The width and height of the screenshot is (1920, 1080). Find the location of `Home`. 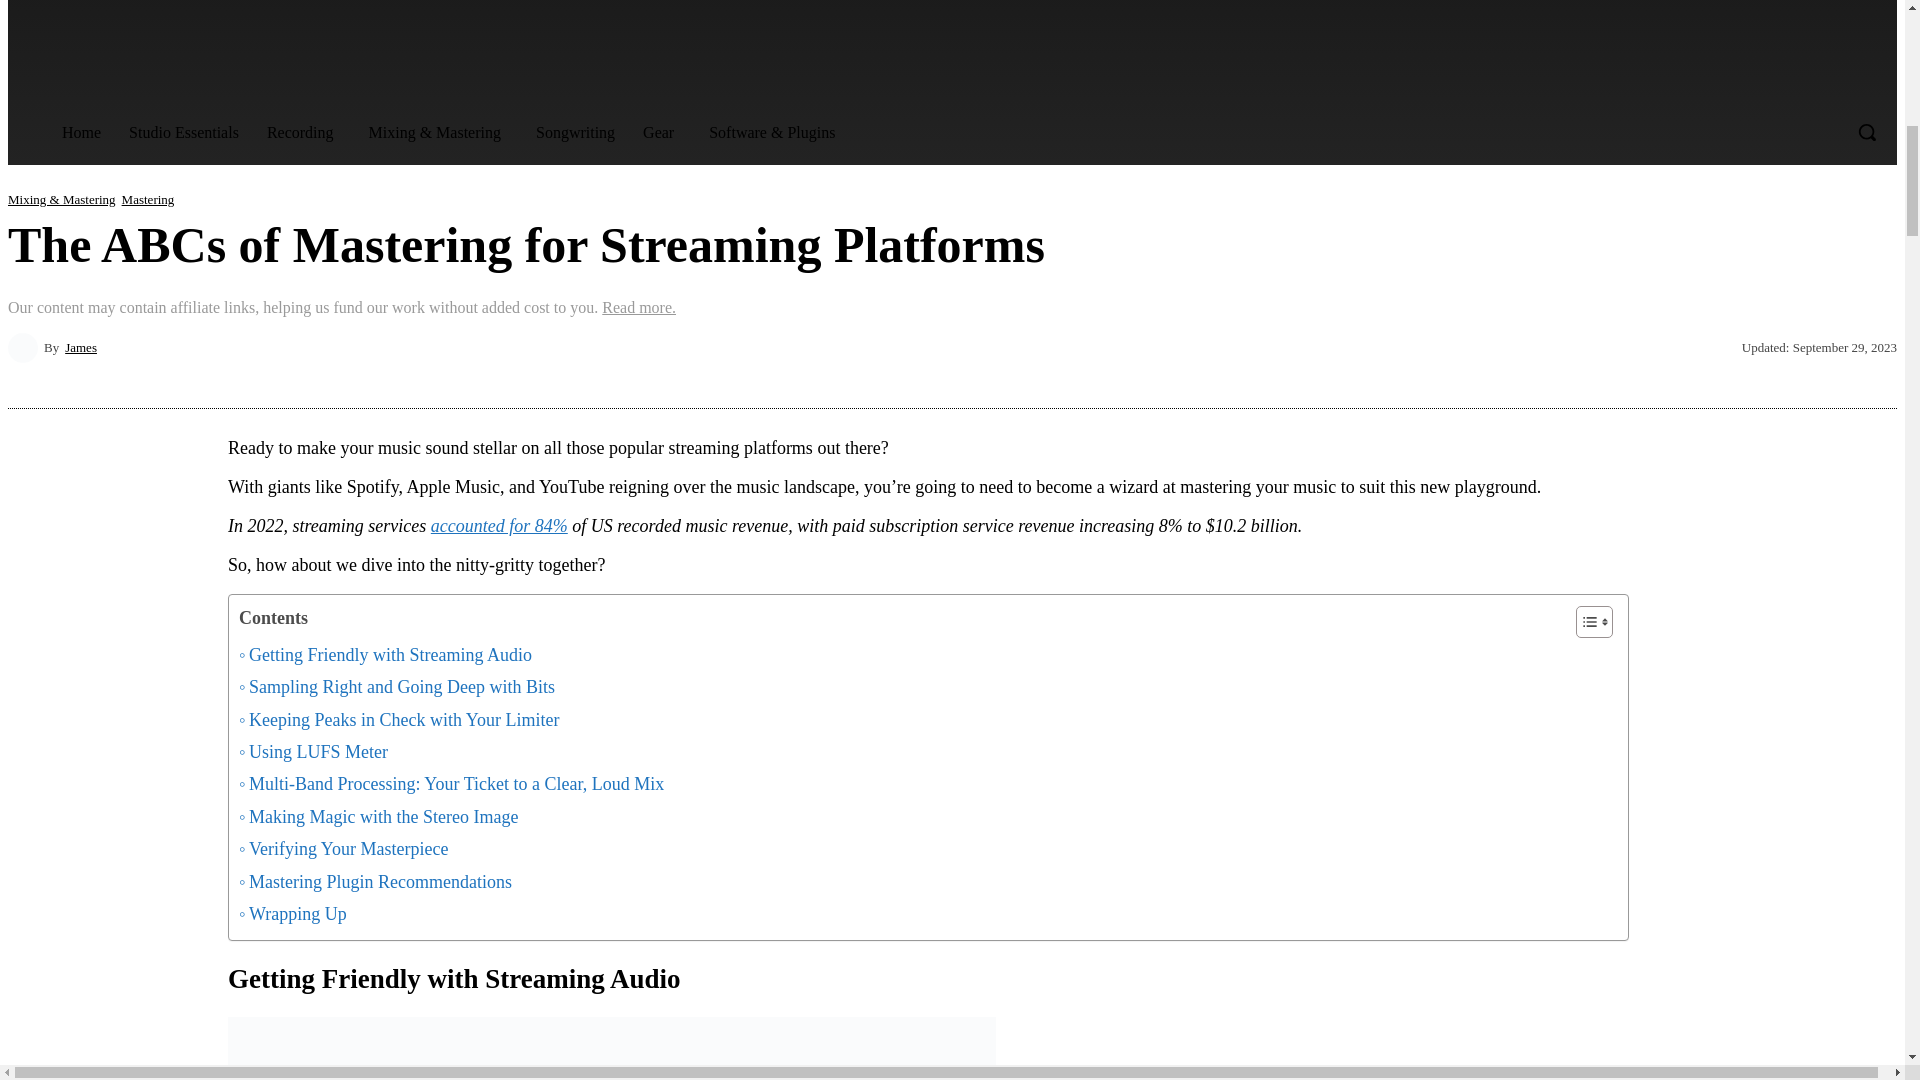

Home is located at coordinates (82, 132).